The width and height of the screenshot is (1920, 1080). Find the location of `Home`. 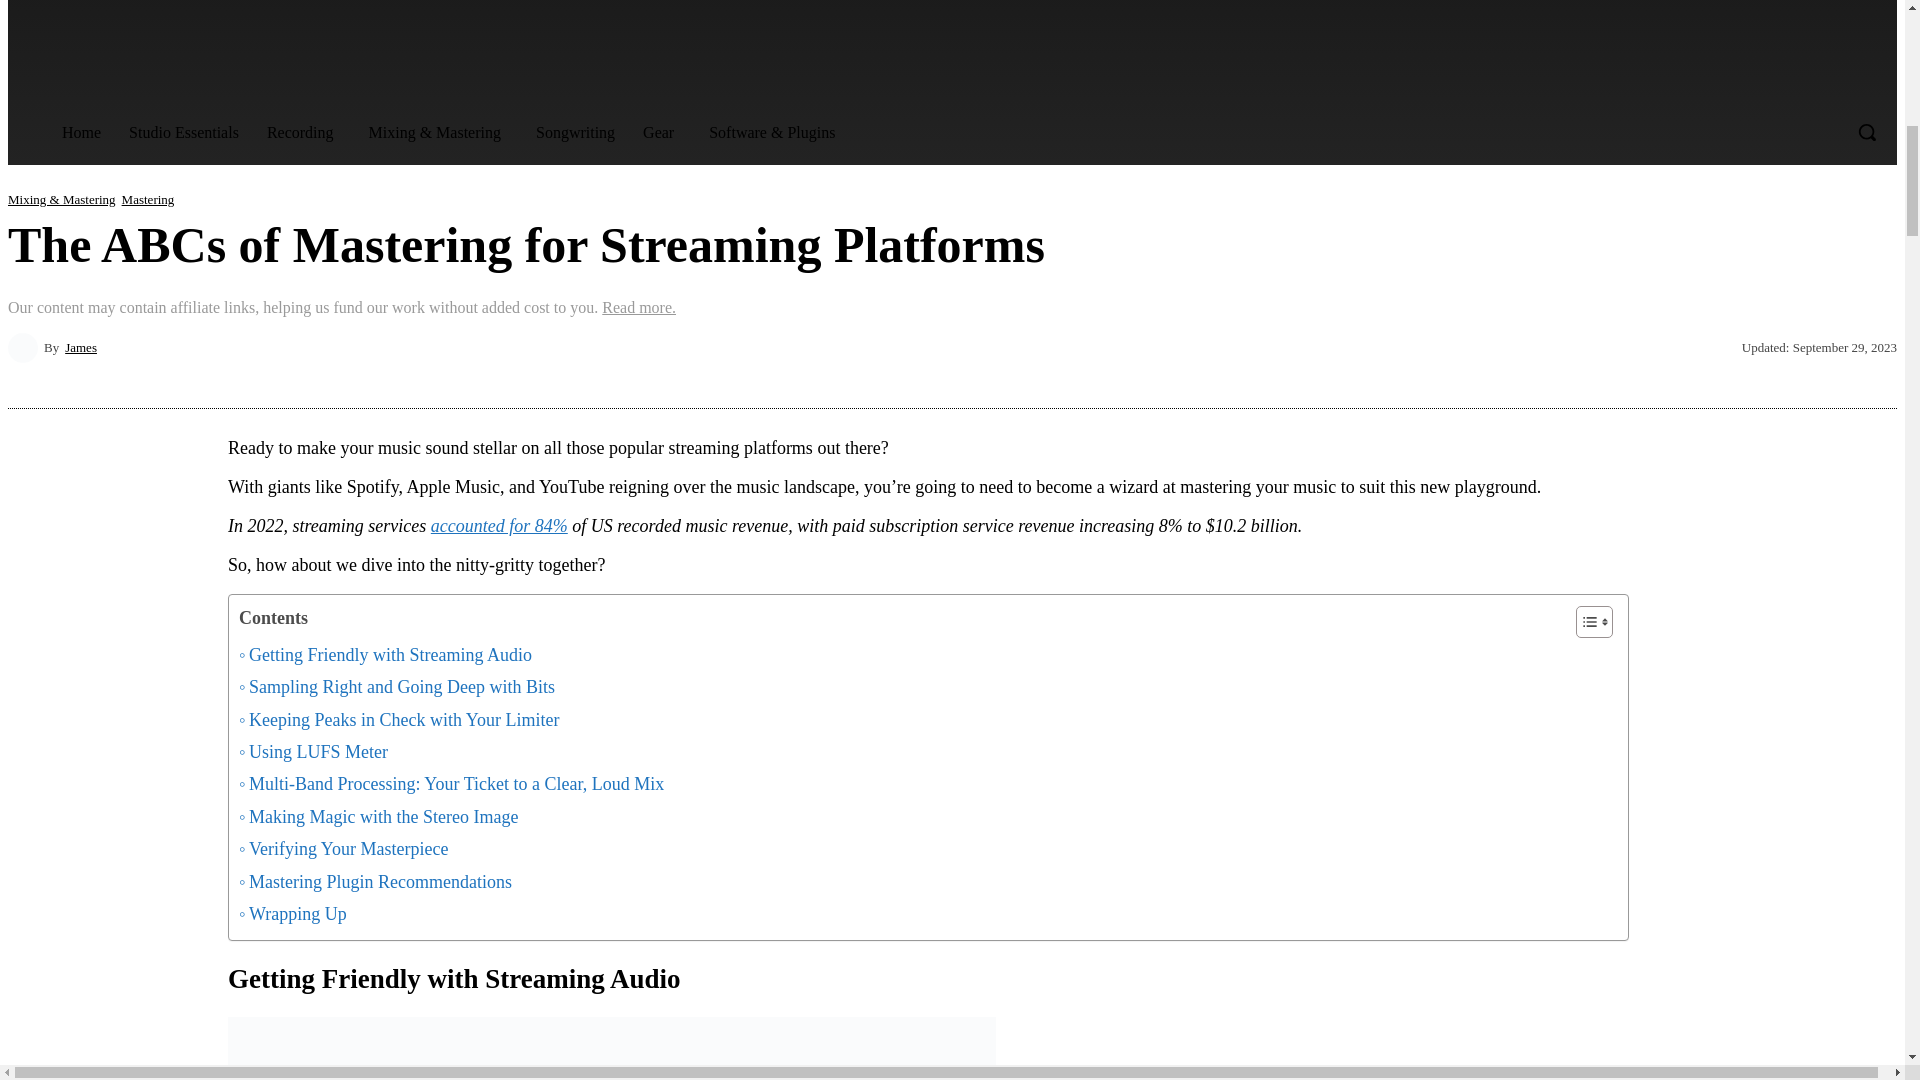

Home is located at coordinates (82, 132).